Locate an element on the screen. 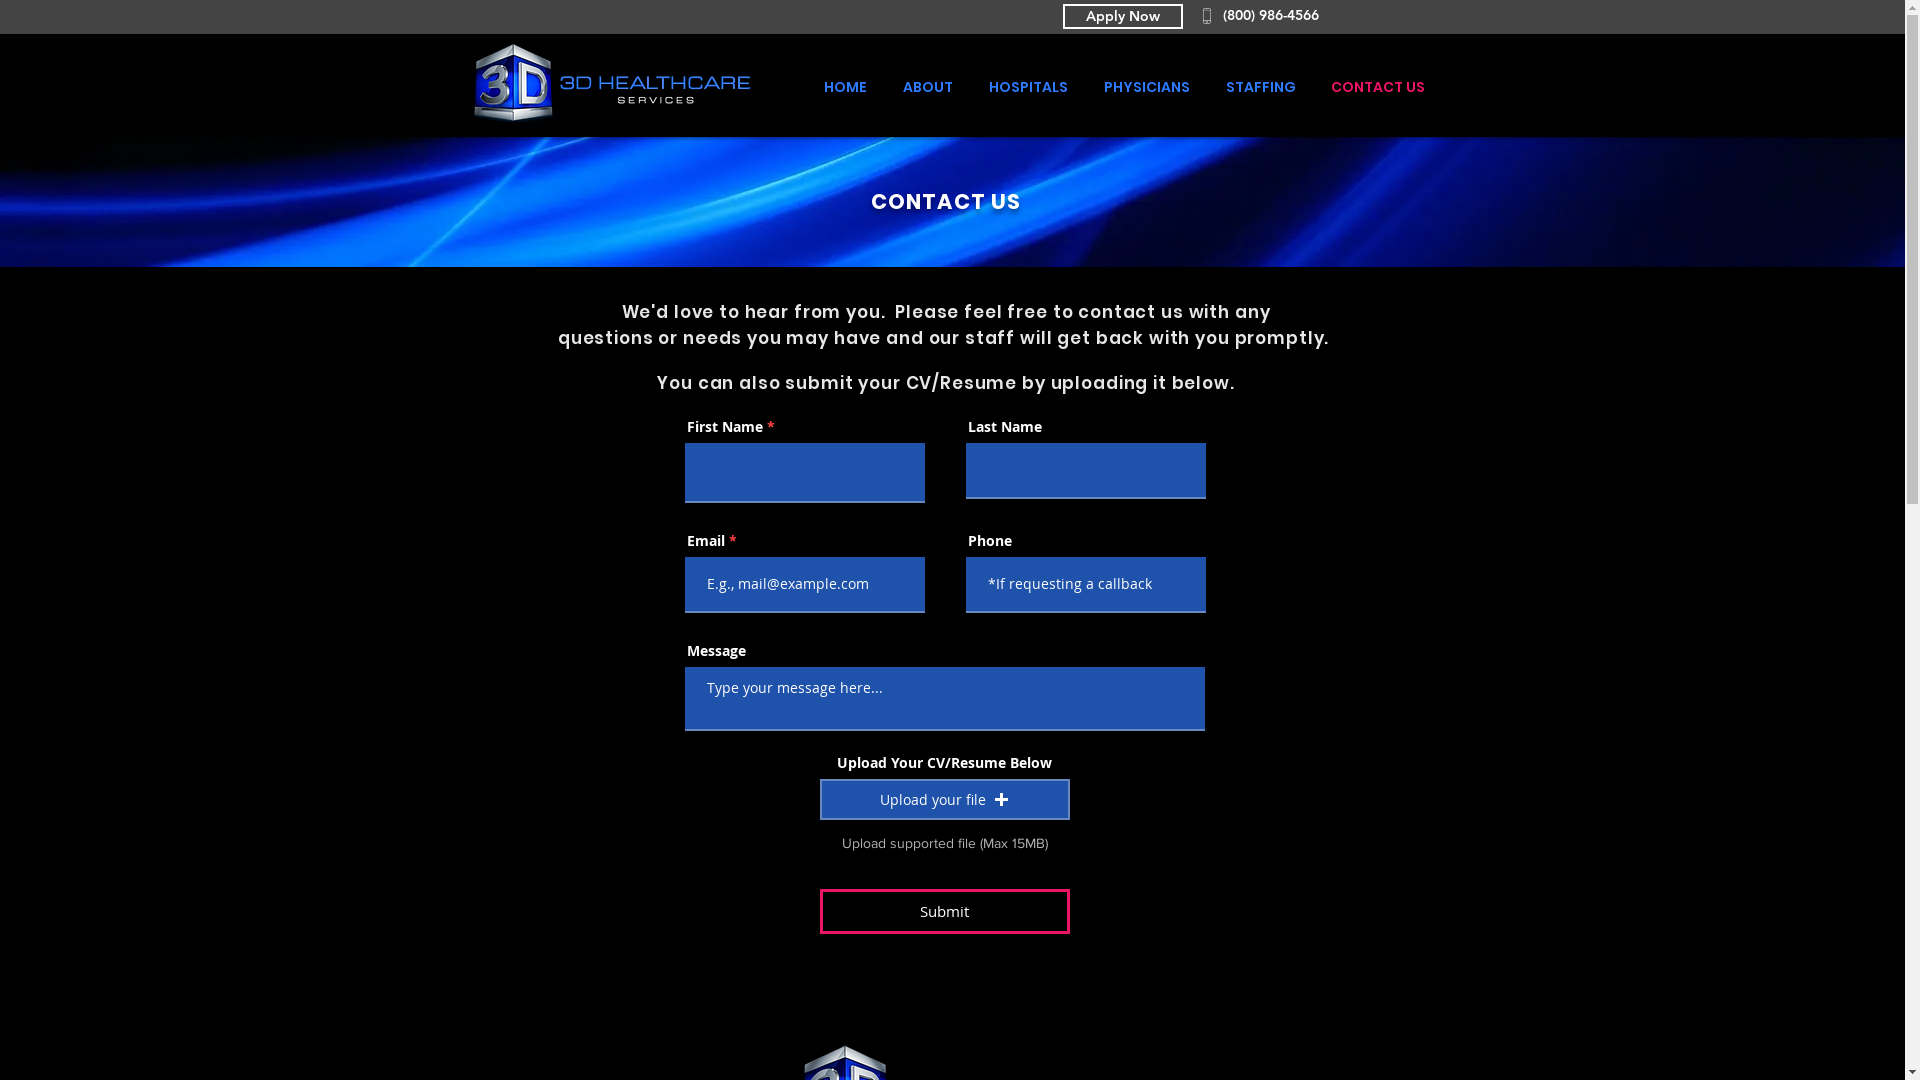  PHYSICIANS is located at coordinates (1143, 87).